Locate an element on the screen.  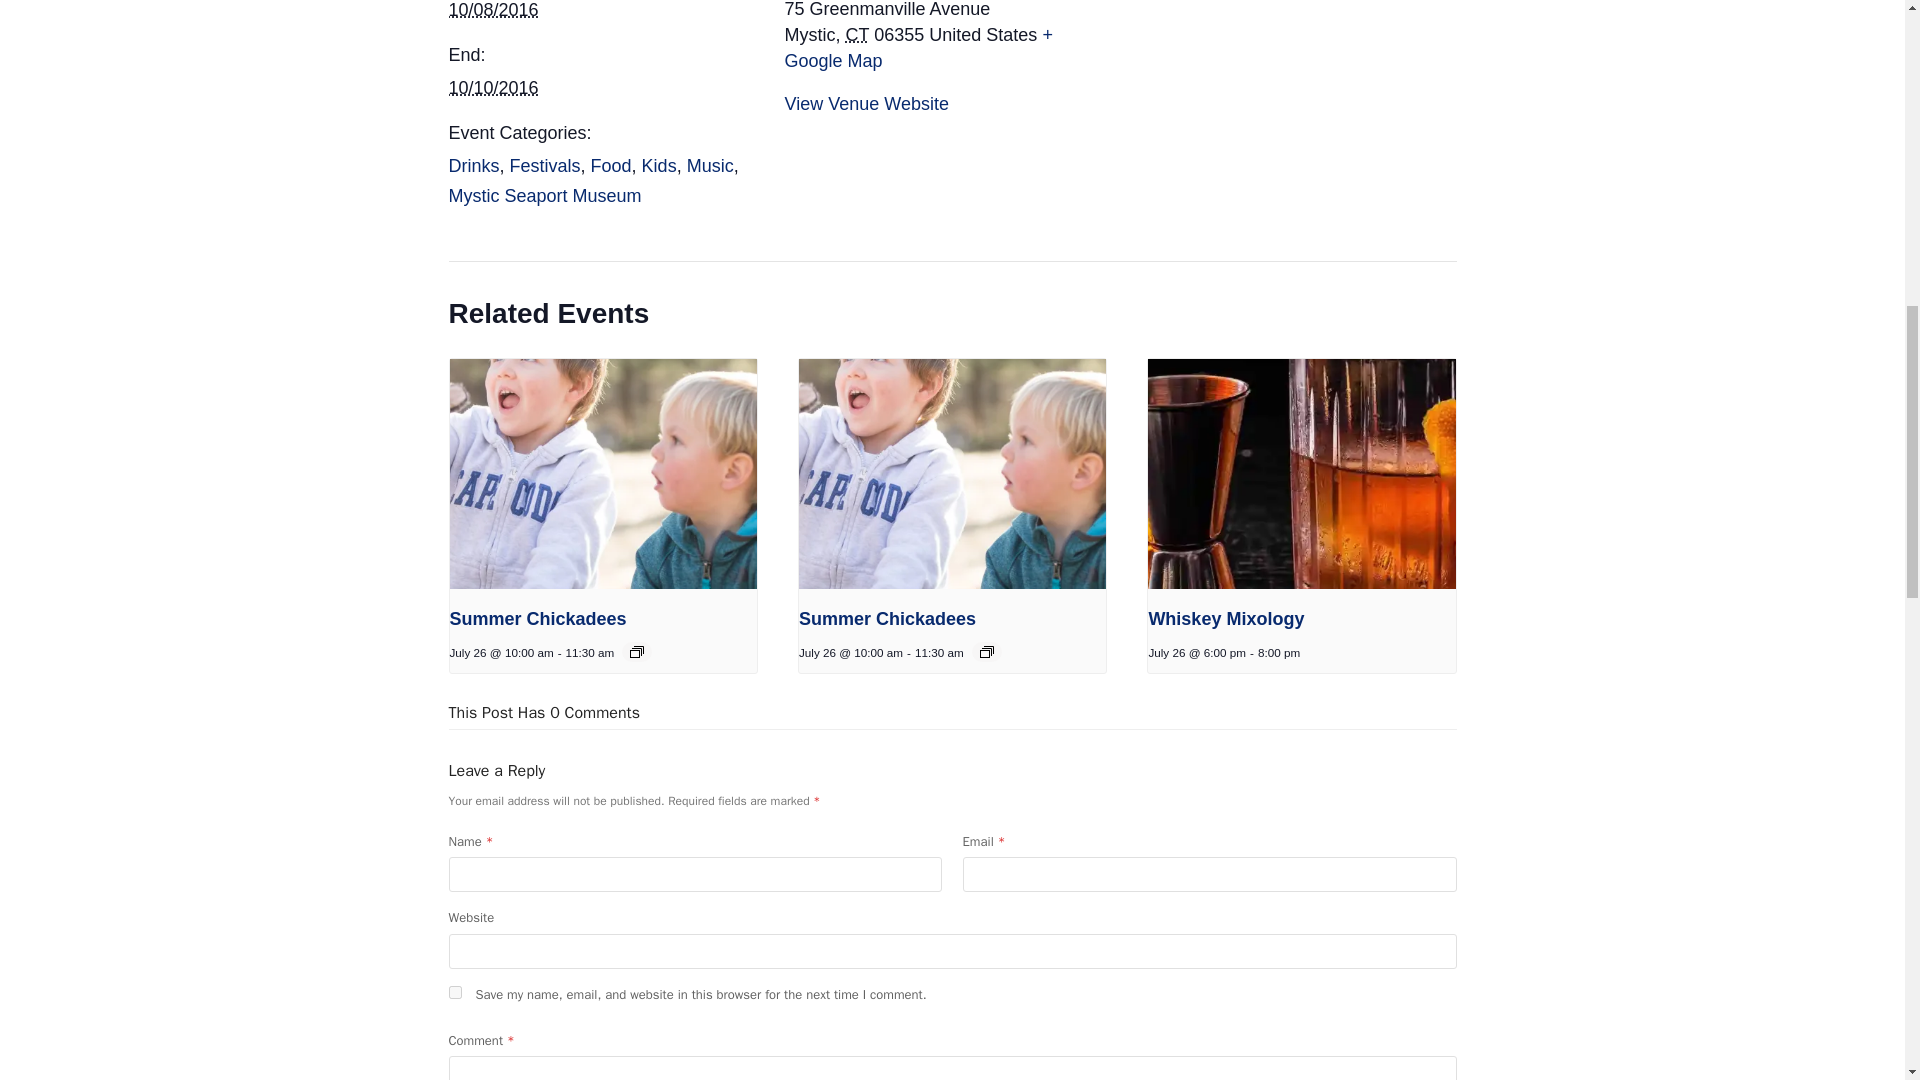
2016-10-08 is located at coordinates (492, 10).